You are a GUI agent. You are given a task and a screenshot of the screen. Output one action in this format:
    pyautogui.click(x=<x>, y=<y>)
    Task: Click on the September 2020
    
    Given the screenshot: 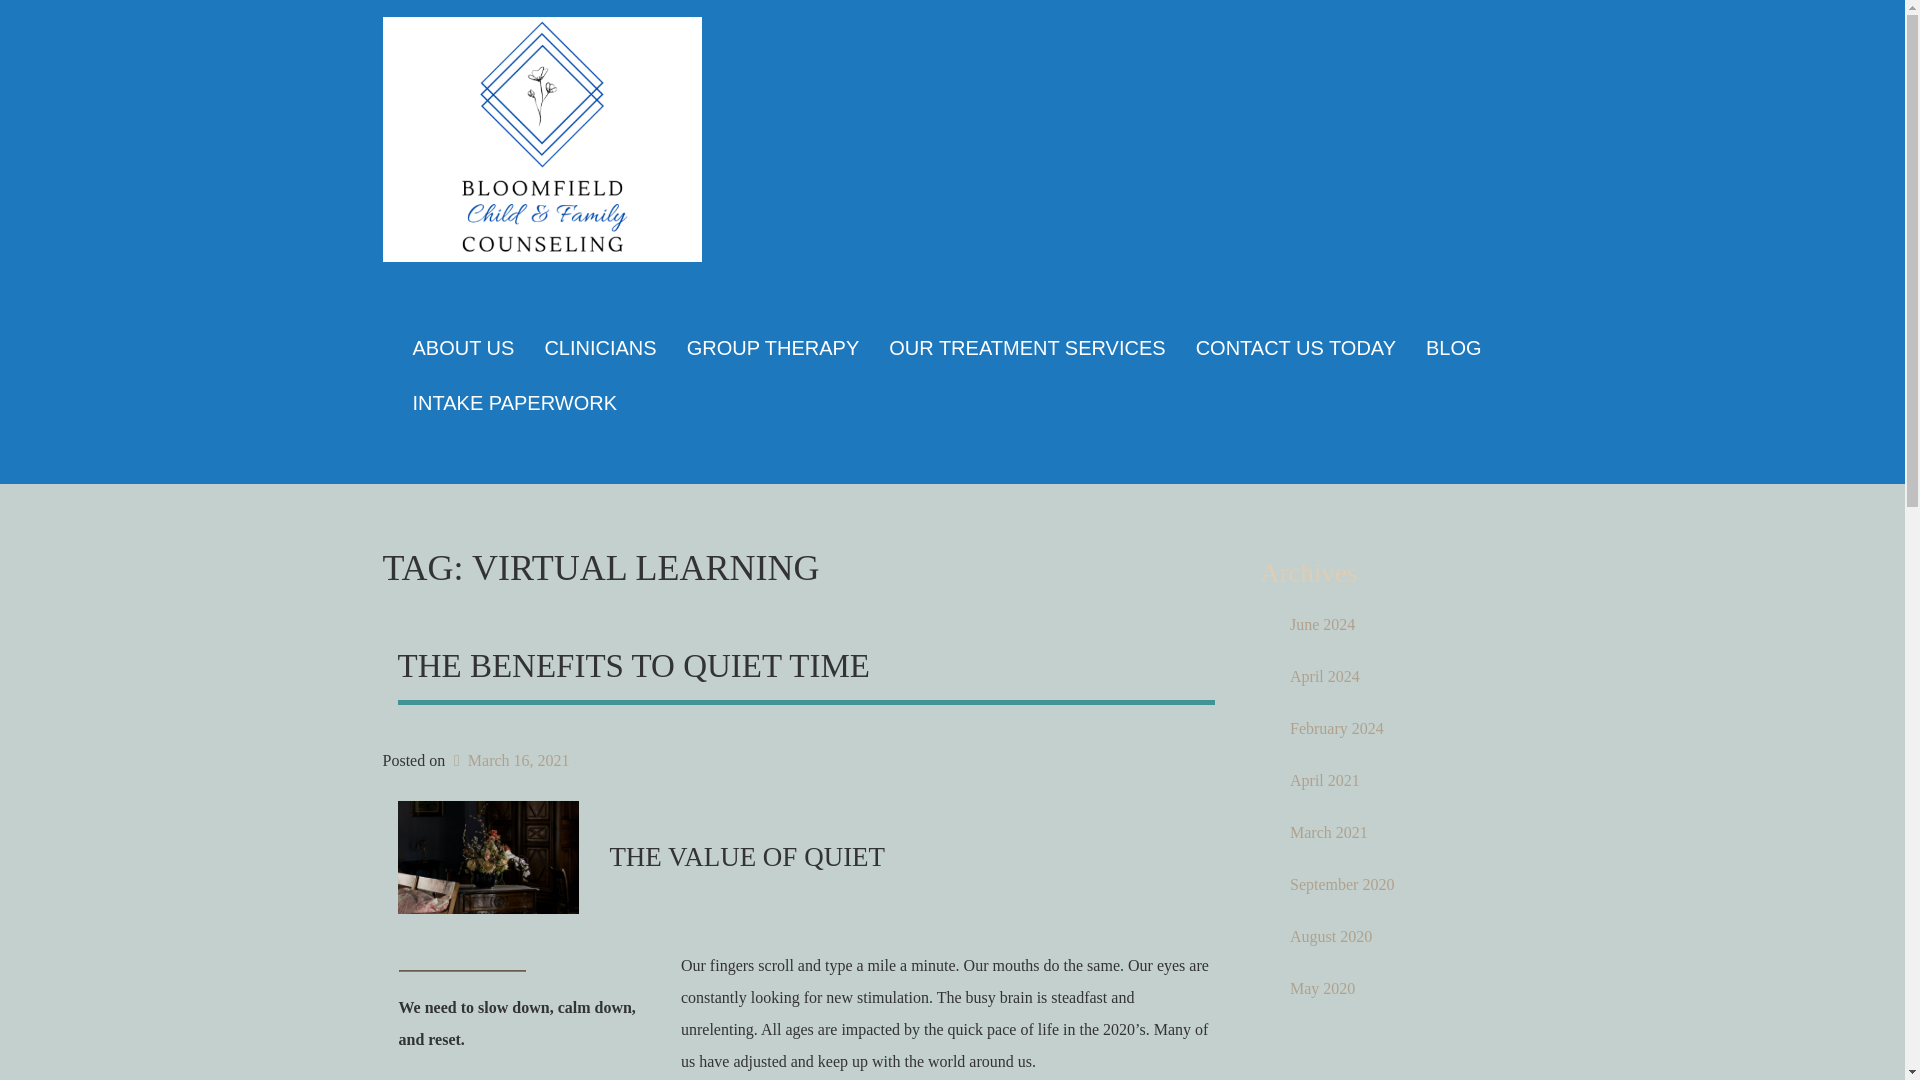 What is the action you would take?
    pyautogui.click(x=1398, y=884)
    